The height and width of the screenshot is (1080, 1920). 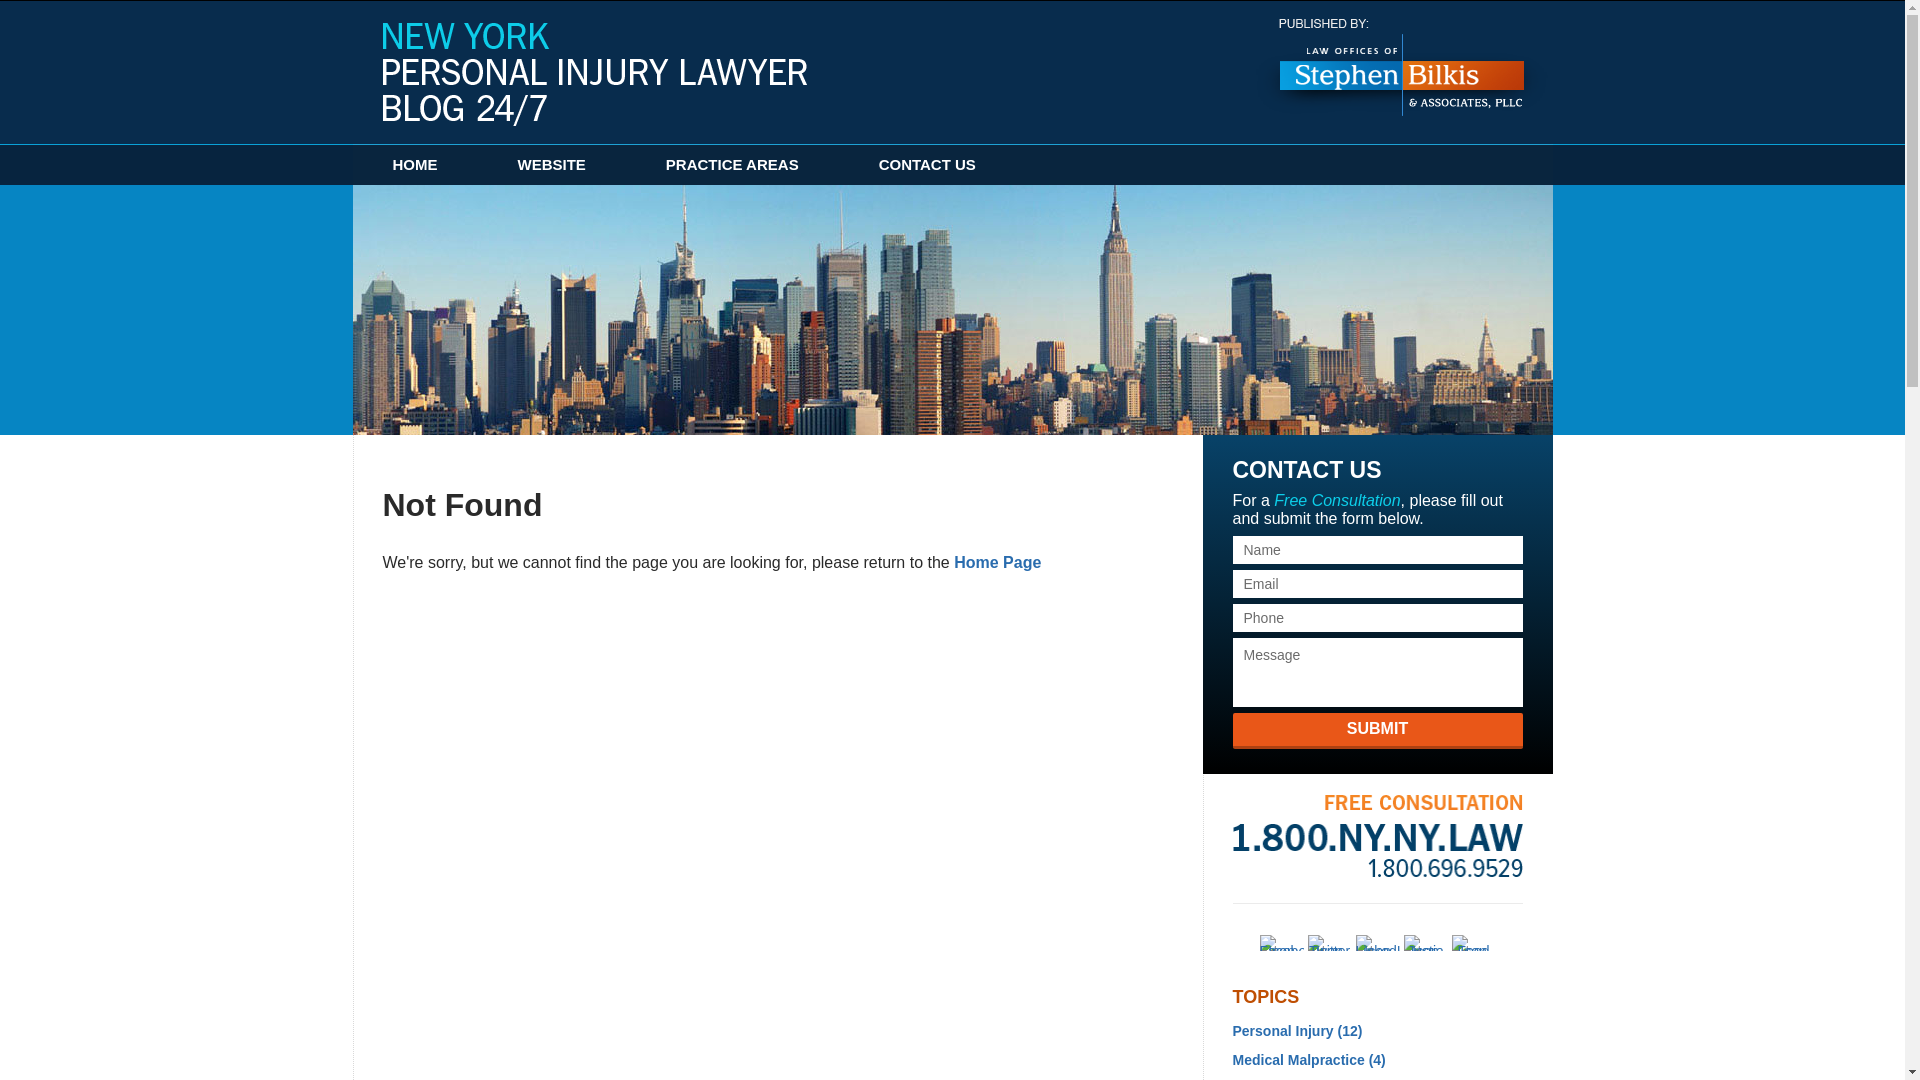 I want to click on Feed, so click(x=1473, y=943).